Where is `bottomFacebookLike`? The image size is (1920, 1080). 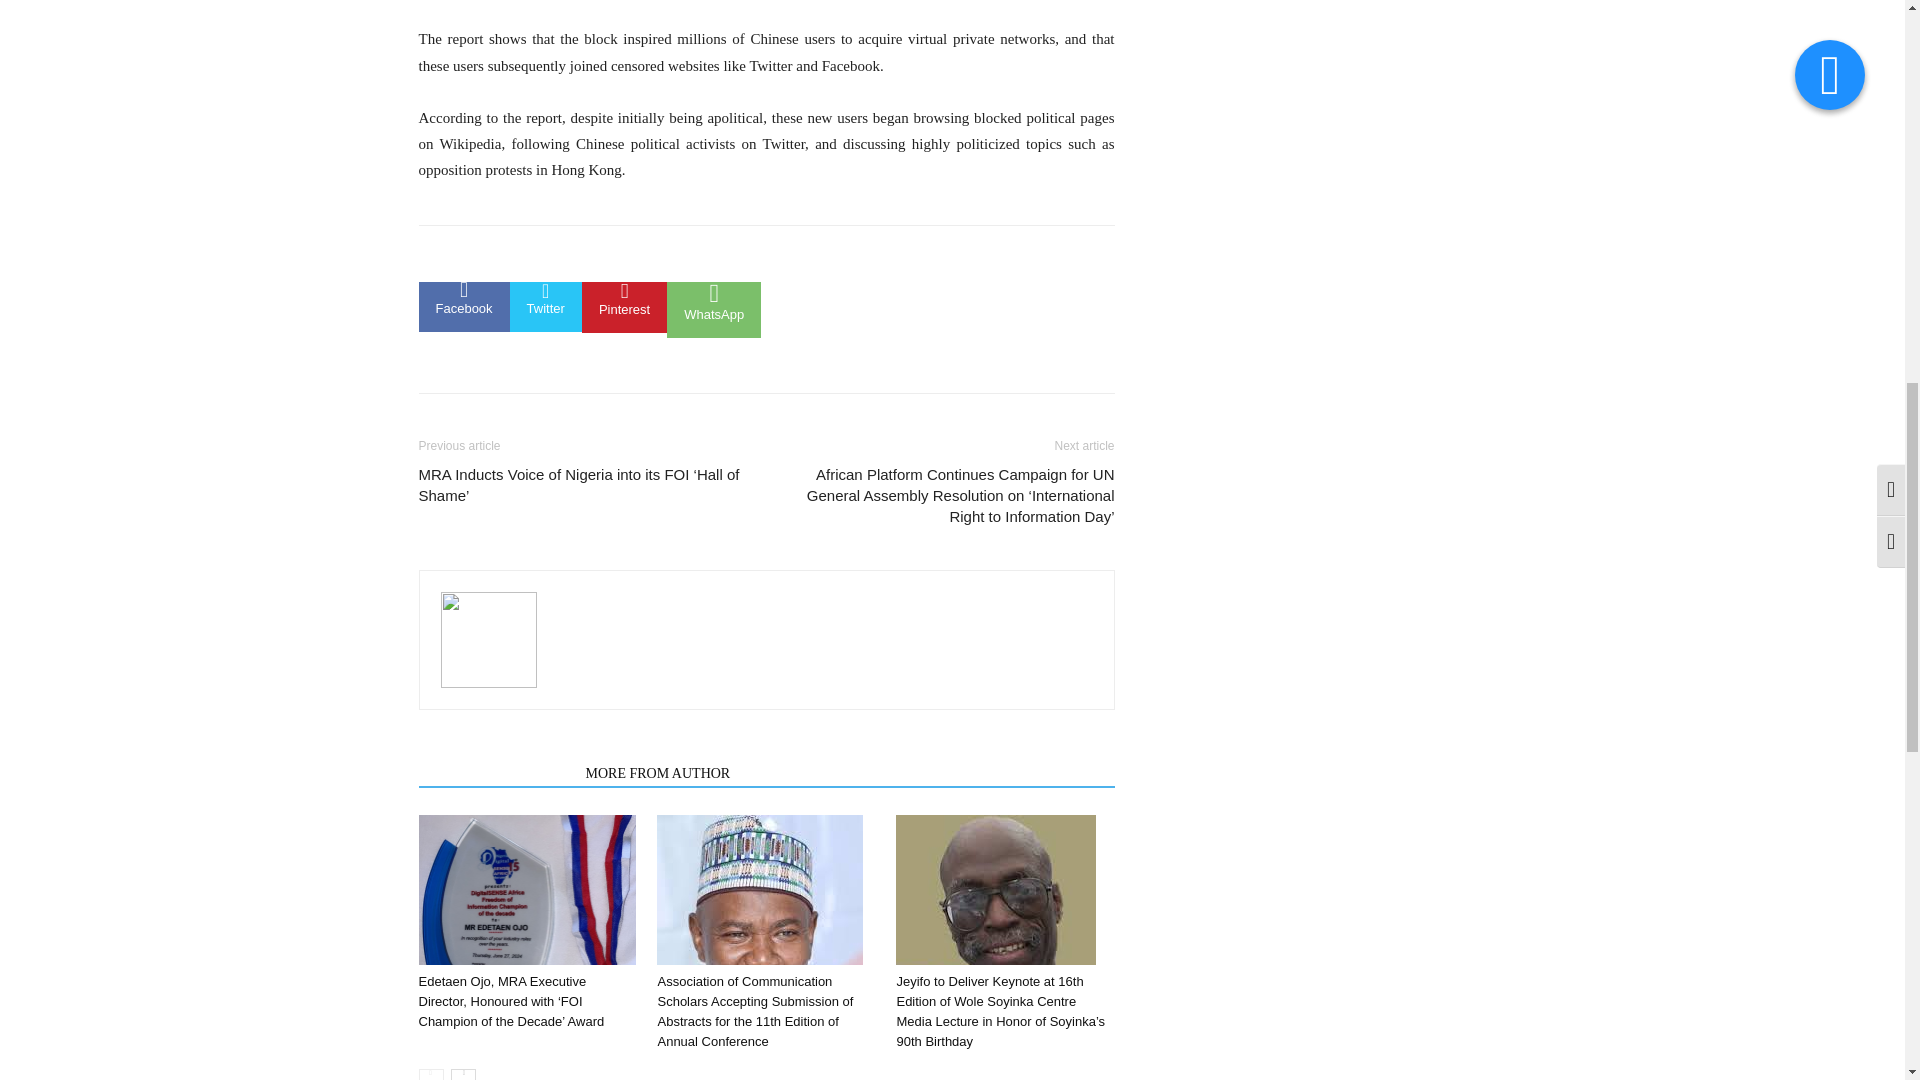 bottomFacebookLike is located at coordinates (568, 257).